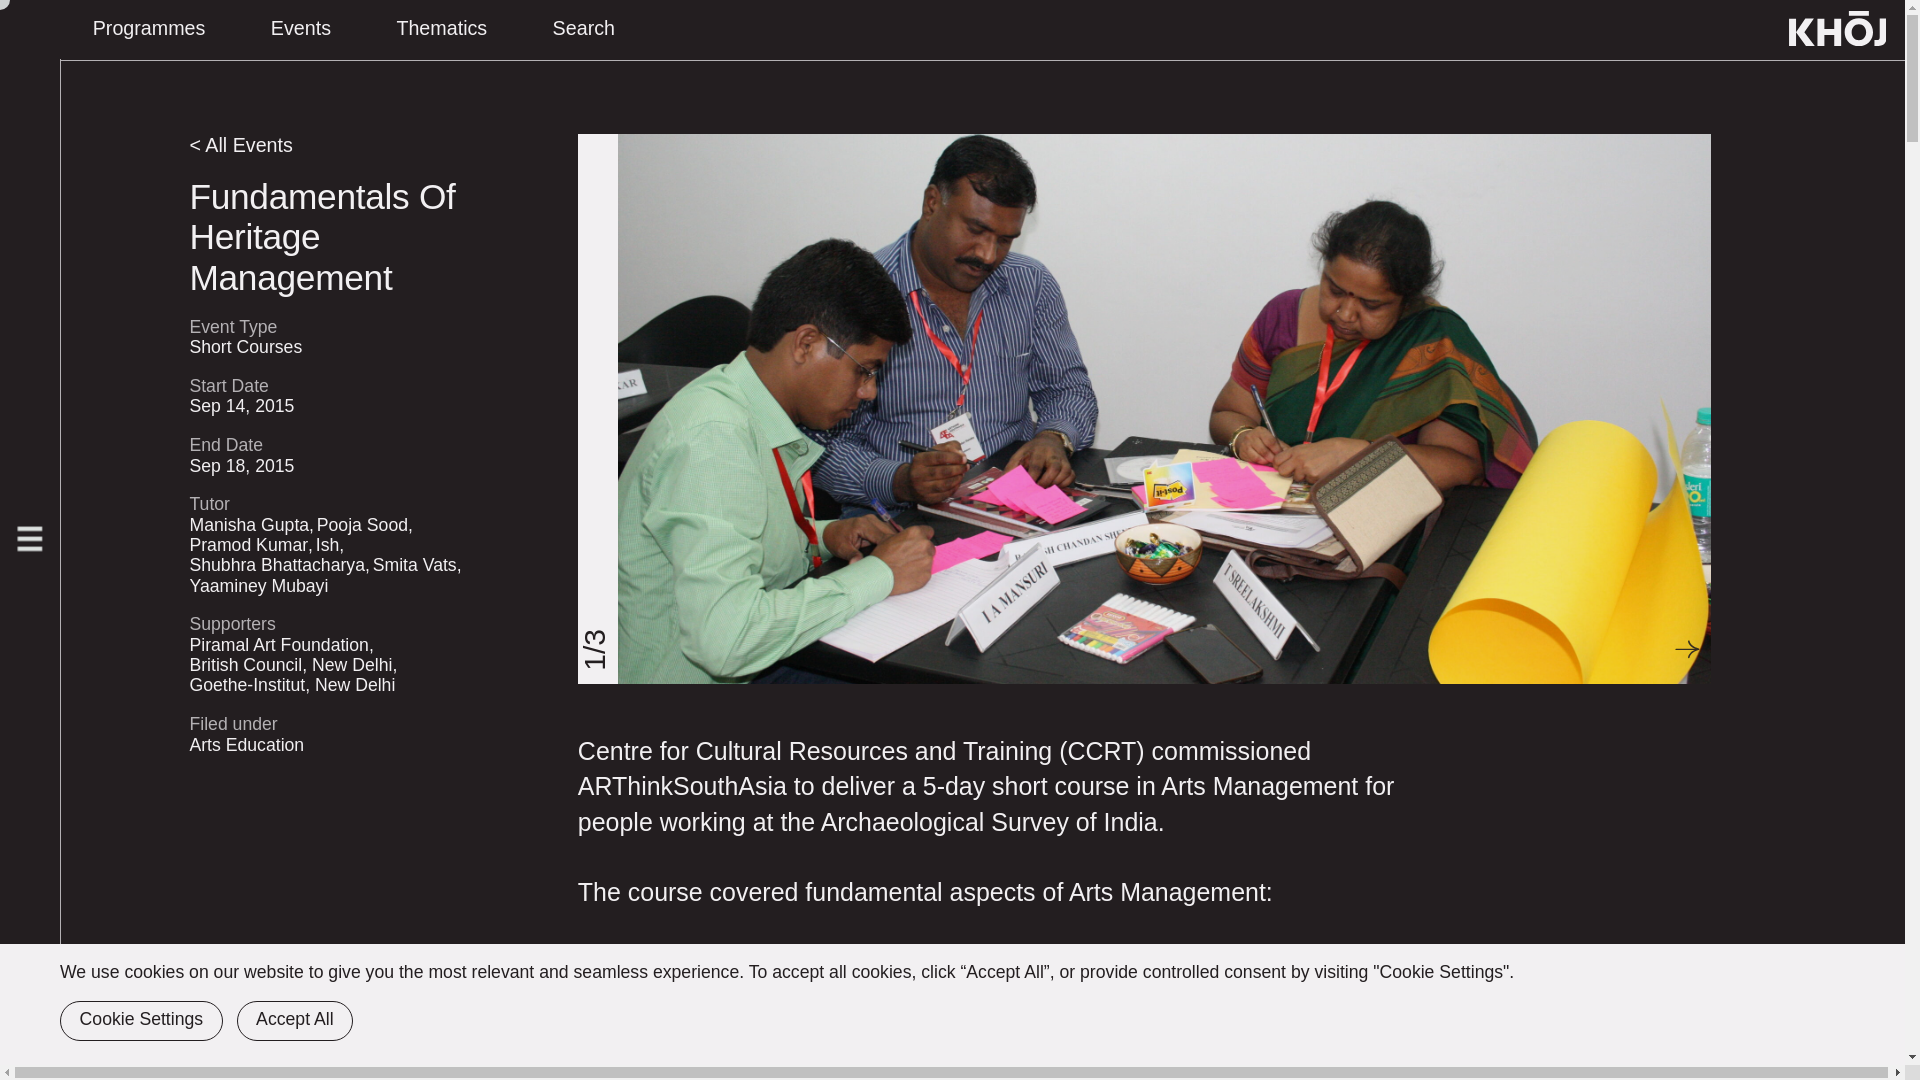  I want to click on Smita Vats, so click(414, 564).